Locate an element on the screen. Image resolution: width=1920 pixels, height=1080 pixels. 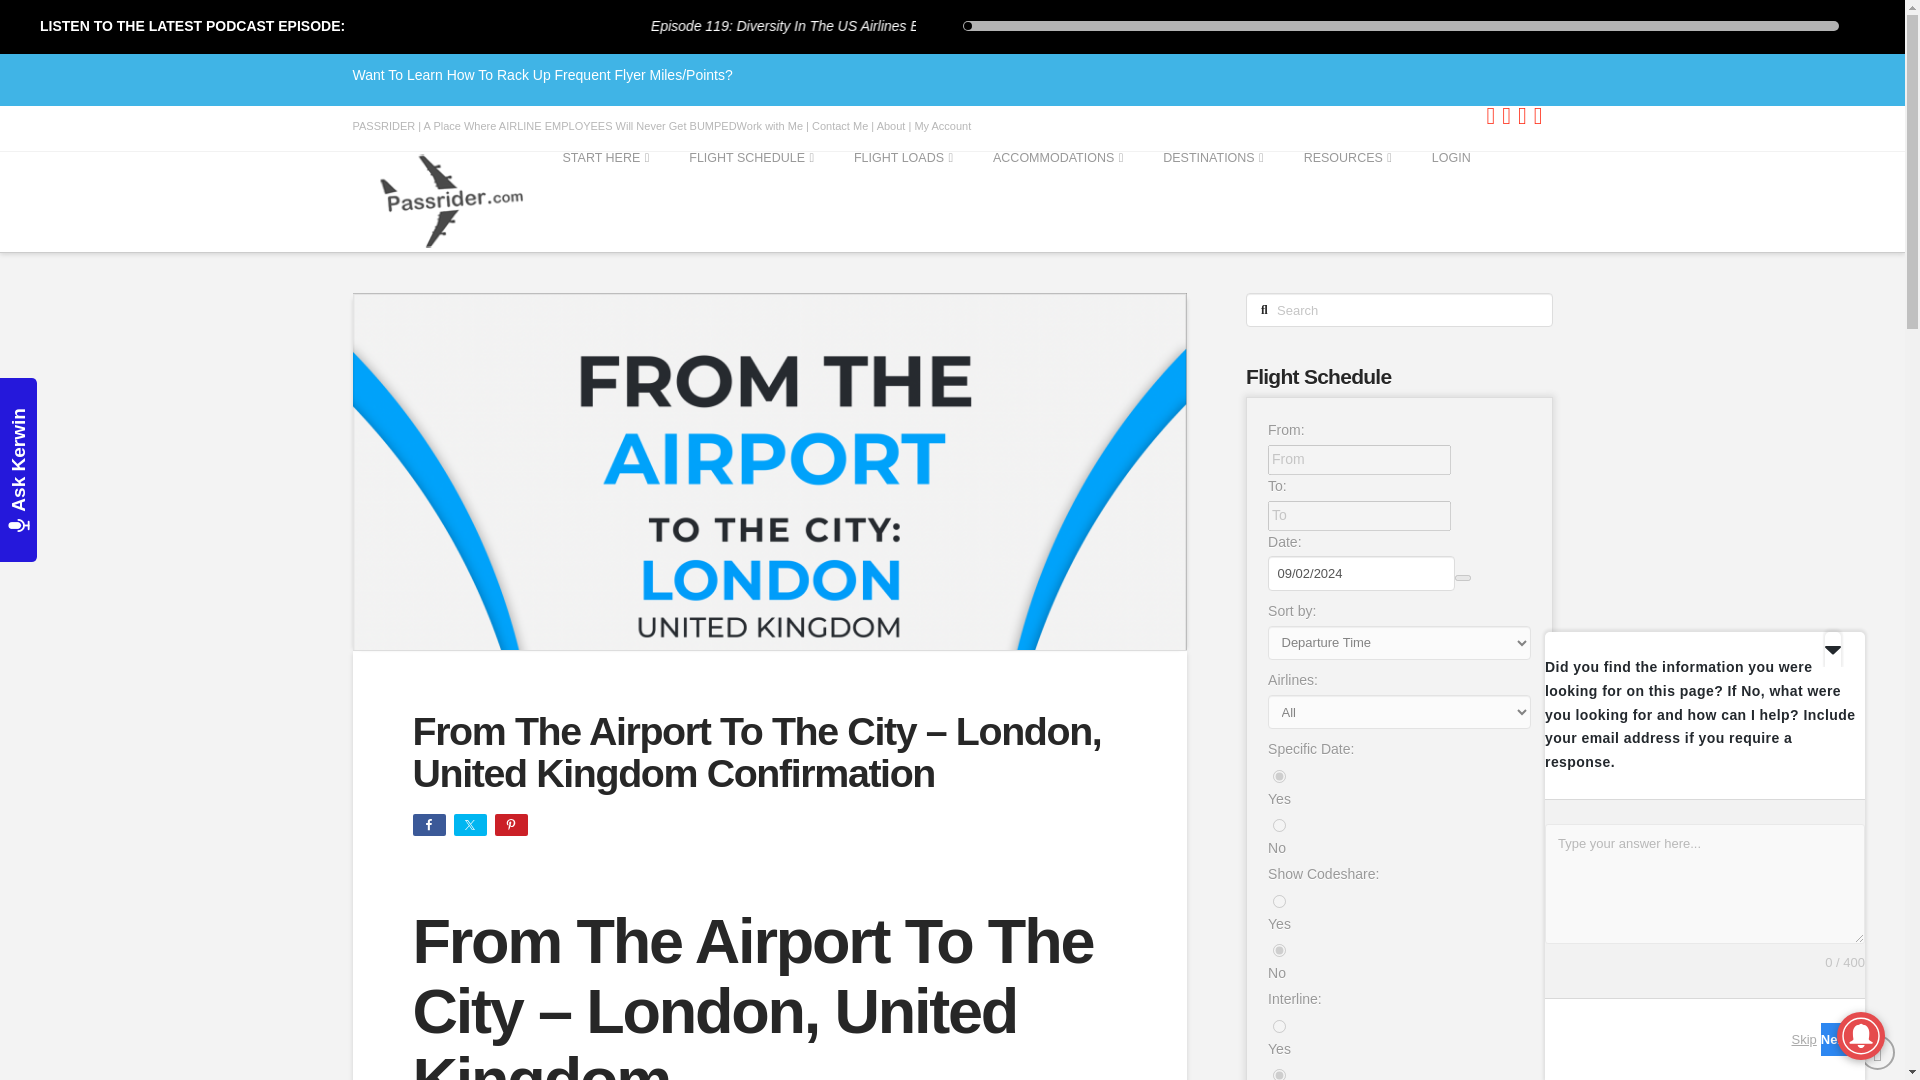
Y is located at coordinates (1279, 776).